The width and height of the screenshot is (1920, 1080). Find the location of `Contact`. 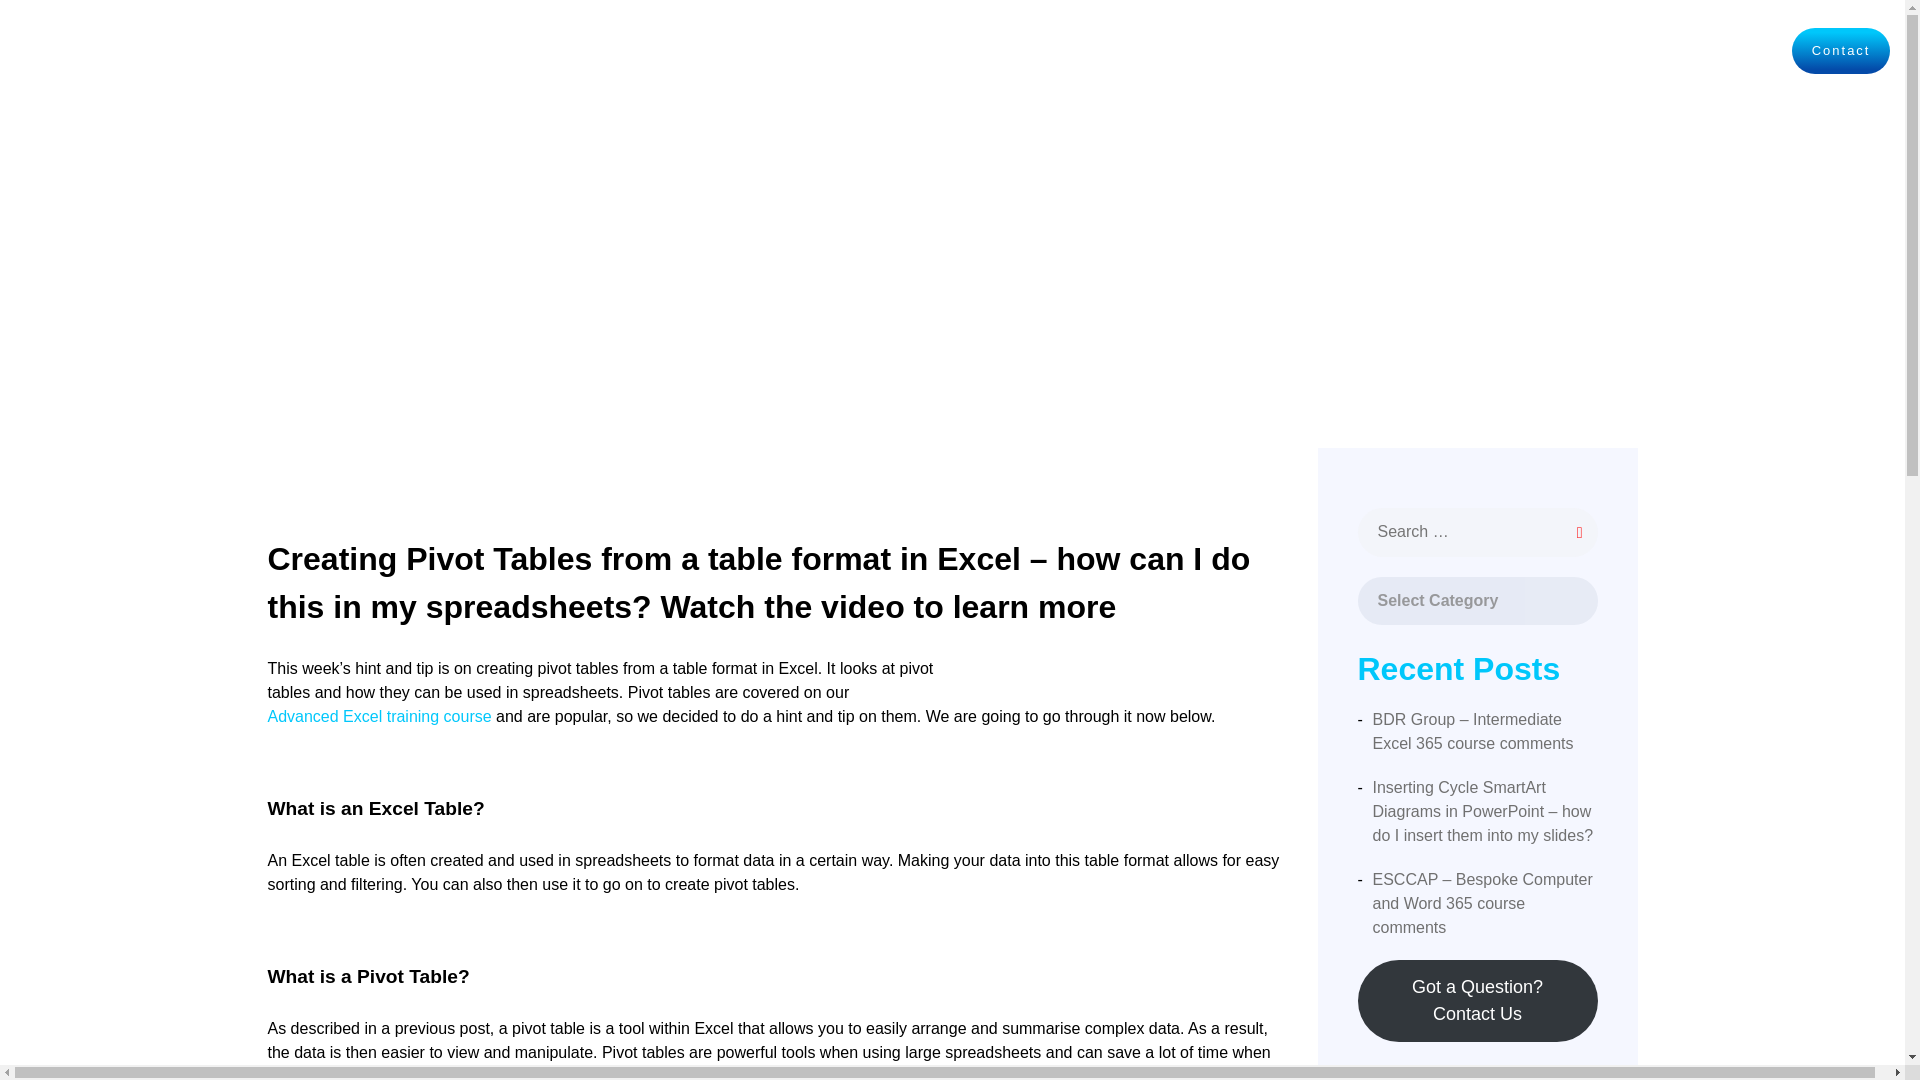

Contact is located at coordinates (1840, 51).